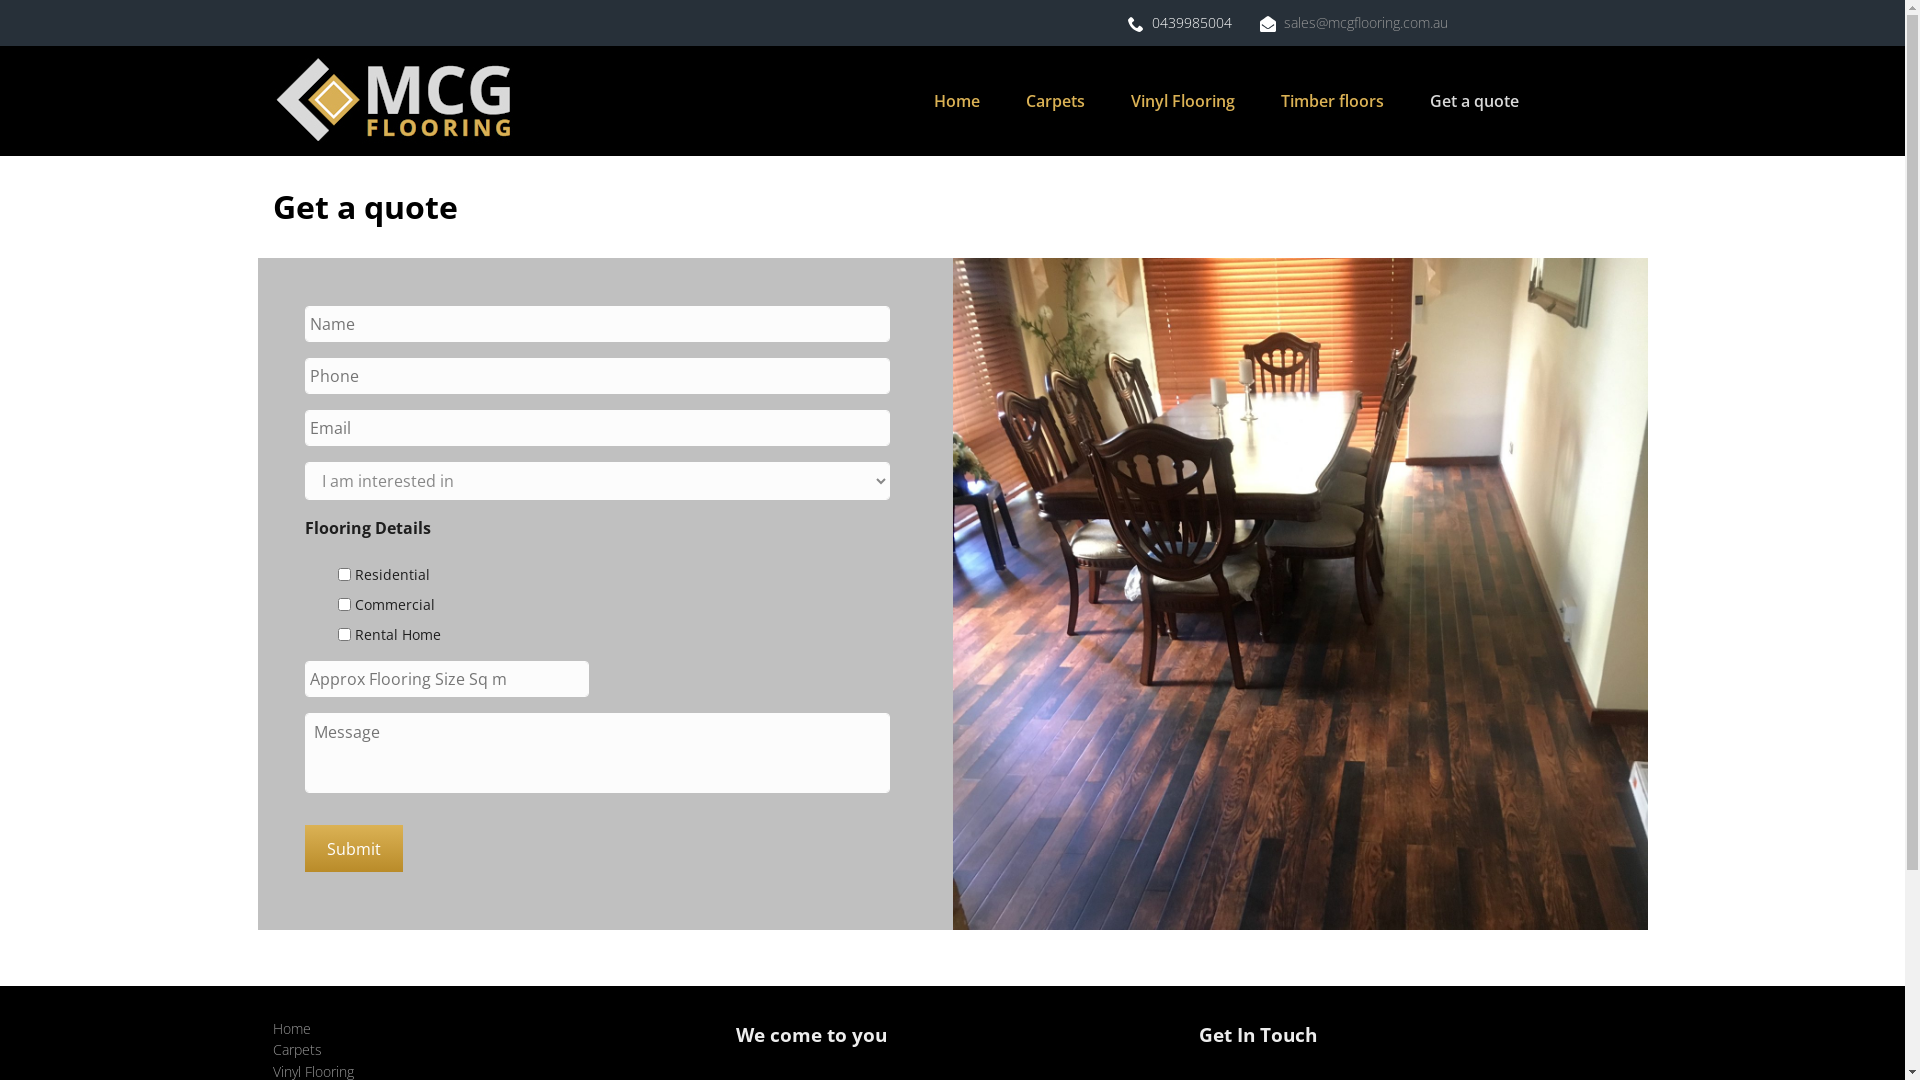 The width and height of the screenshot is (1920, 1080). I want to click on Carpets, so click(296, 1050).